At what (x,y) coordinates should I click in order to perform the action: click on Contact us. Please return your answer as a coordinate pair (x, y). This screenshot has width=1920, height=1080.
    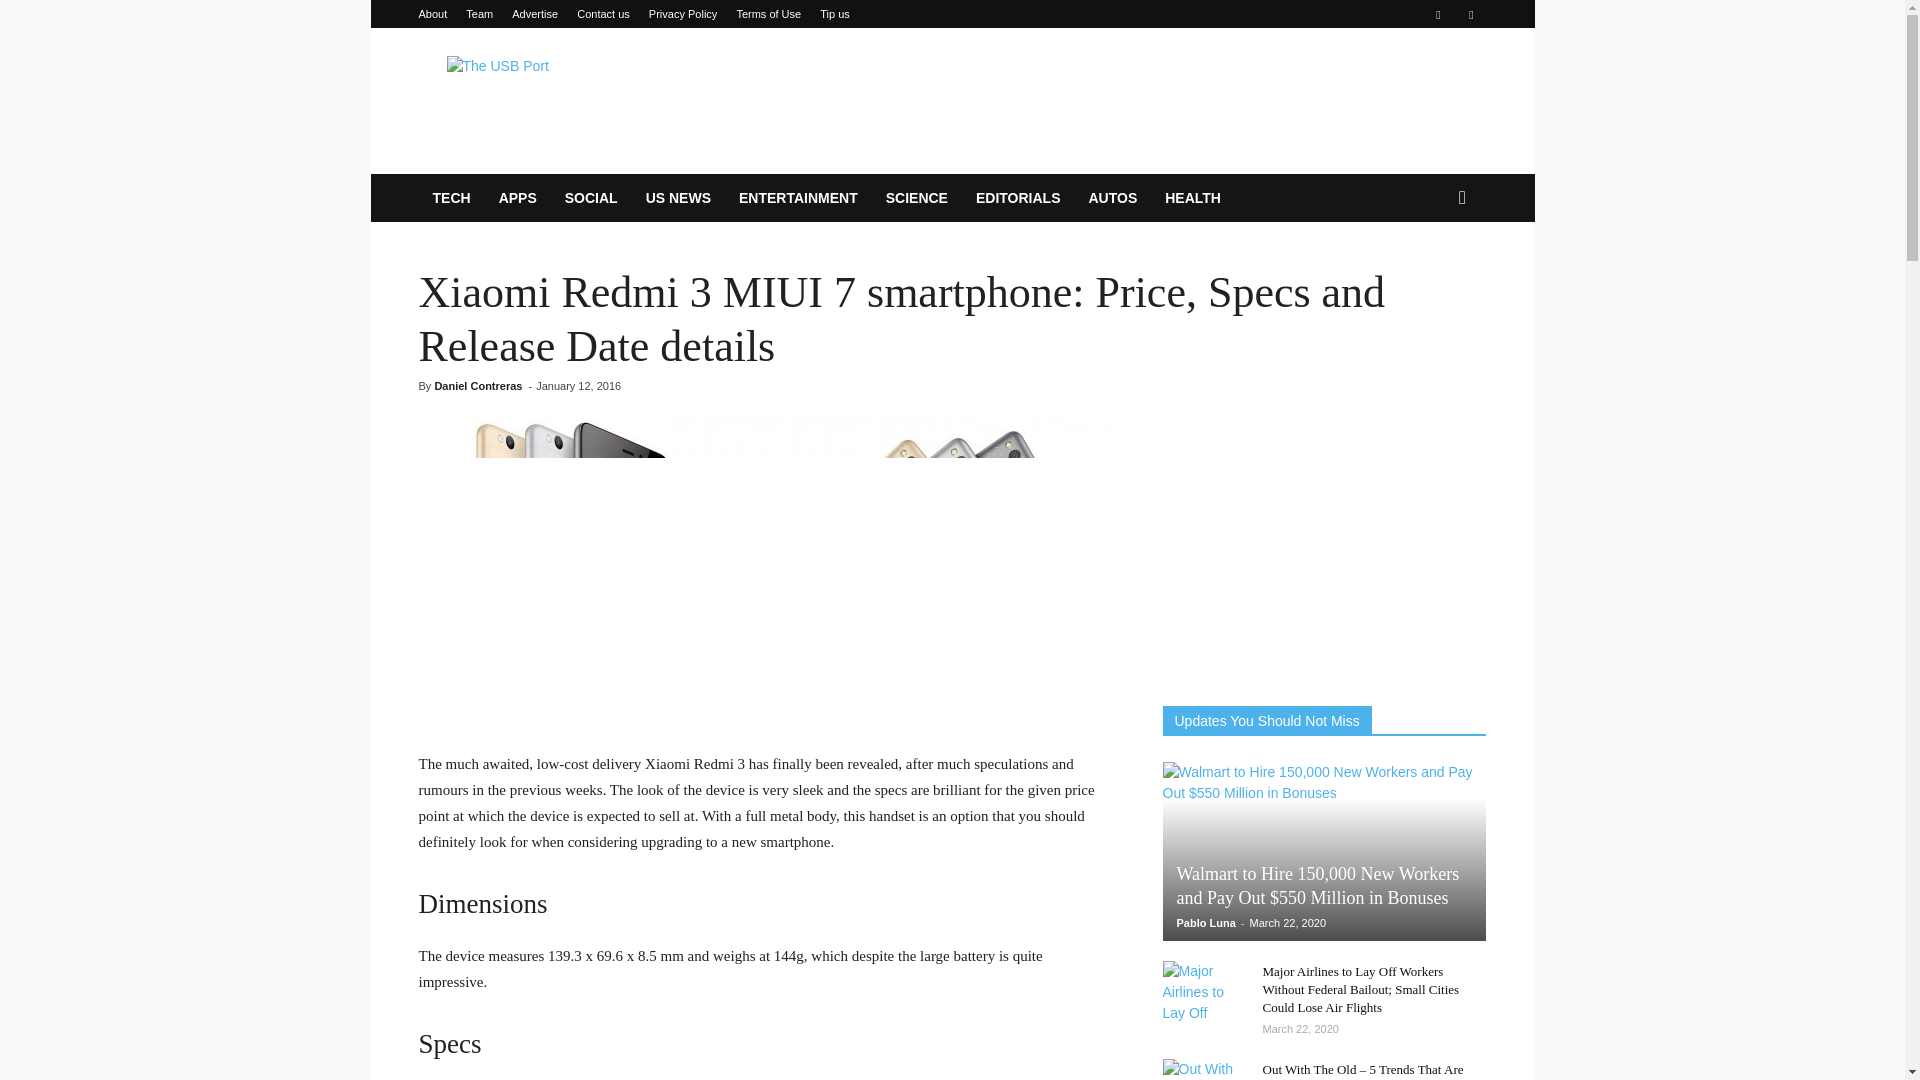
    Looking at the image, I should click on (603, 14).